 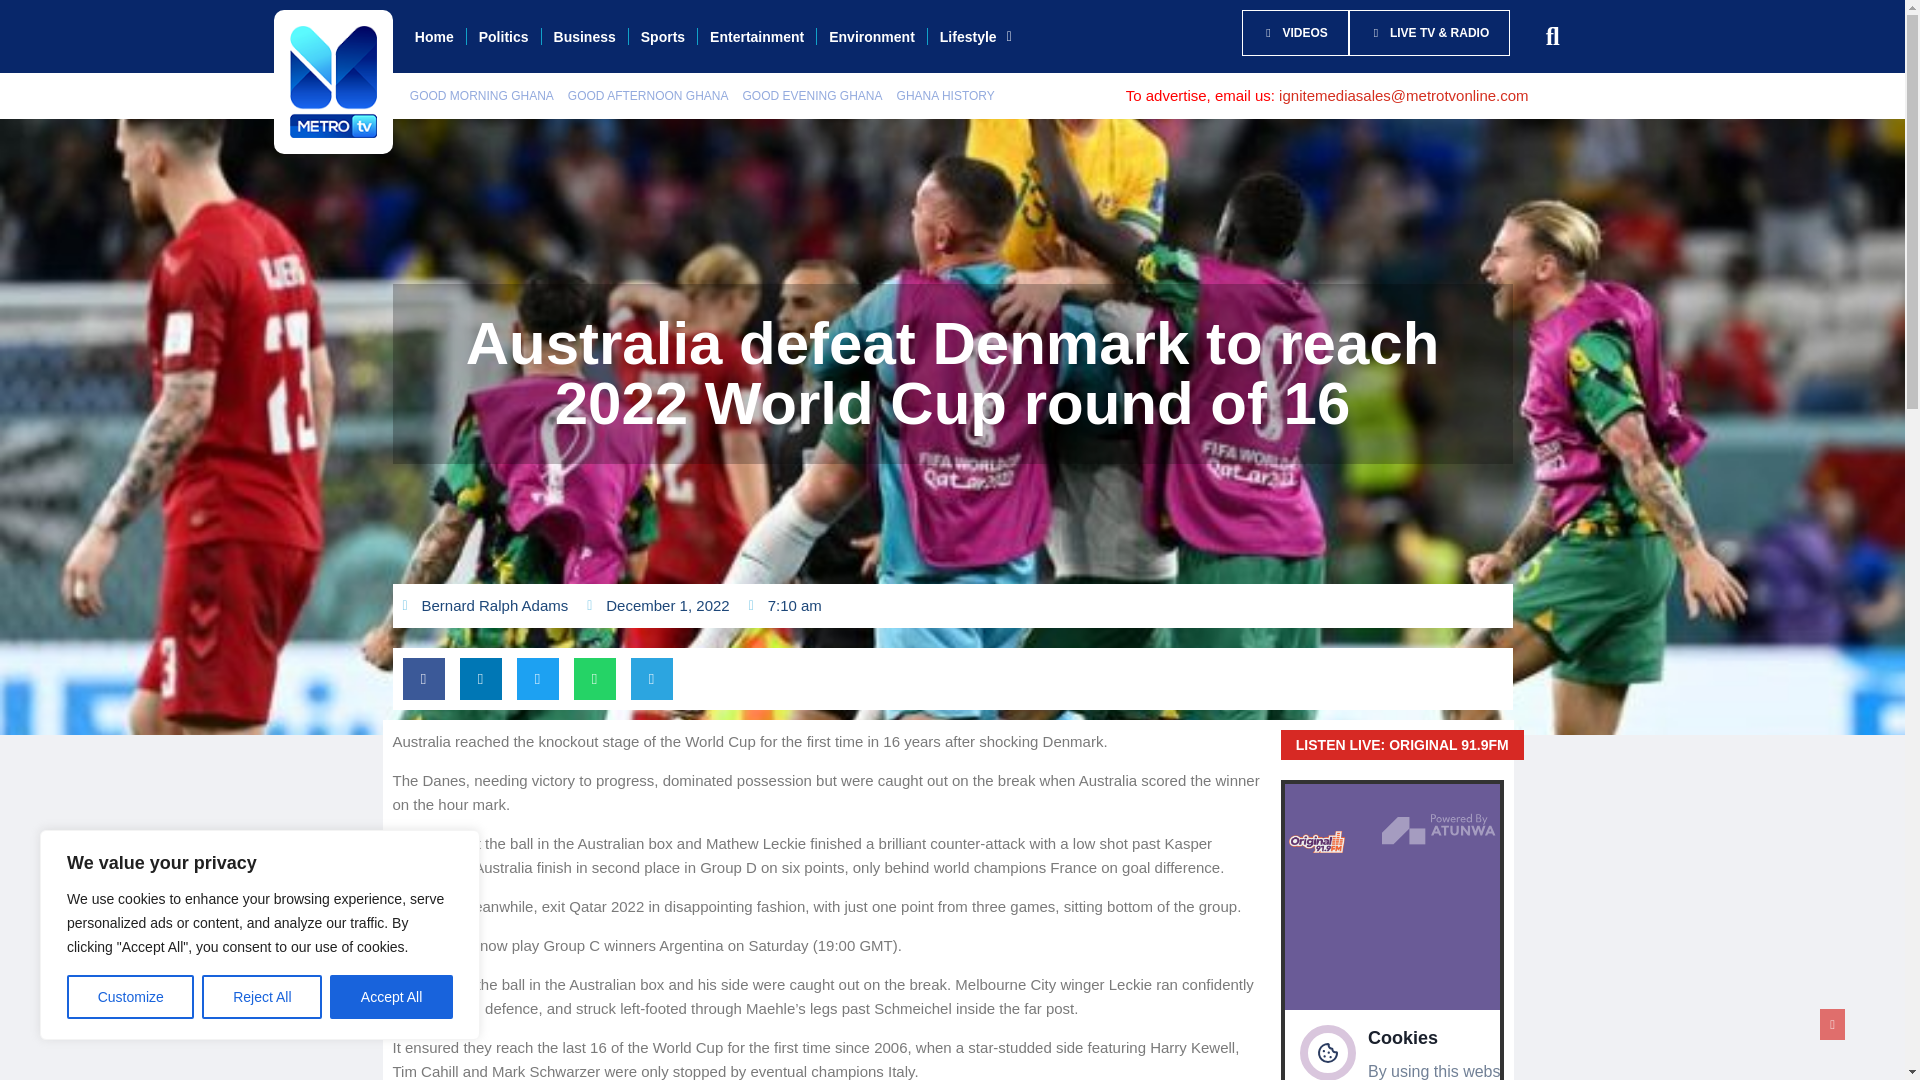 I want to click on Politics, so click(x=504, y=37).